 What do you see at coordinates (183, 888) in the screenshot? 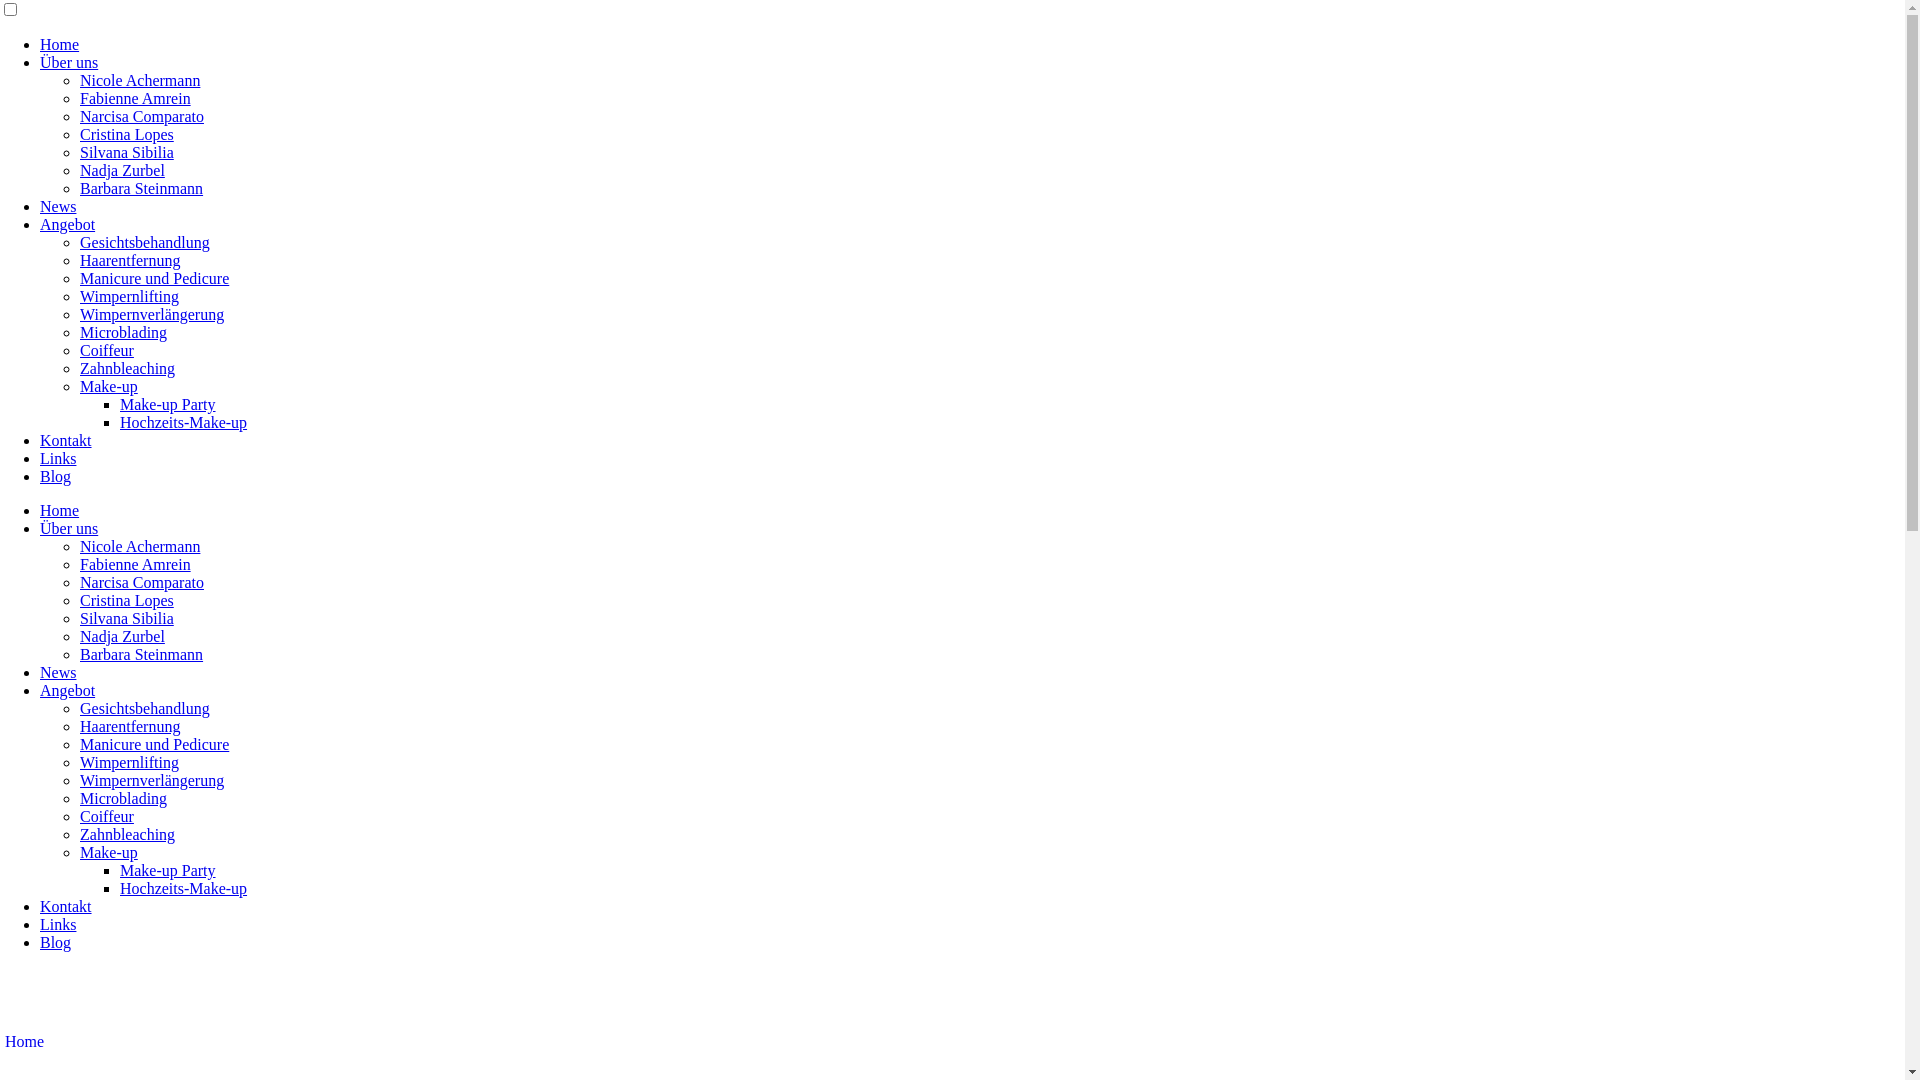
I see `Hochzeits-Make-up` at bounding box center [183, 888].